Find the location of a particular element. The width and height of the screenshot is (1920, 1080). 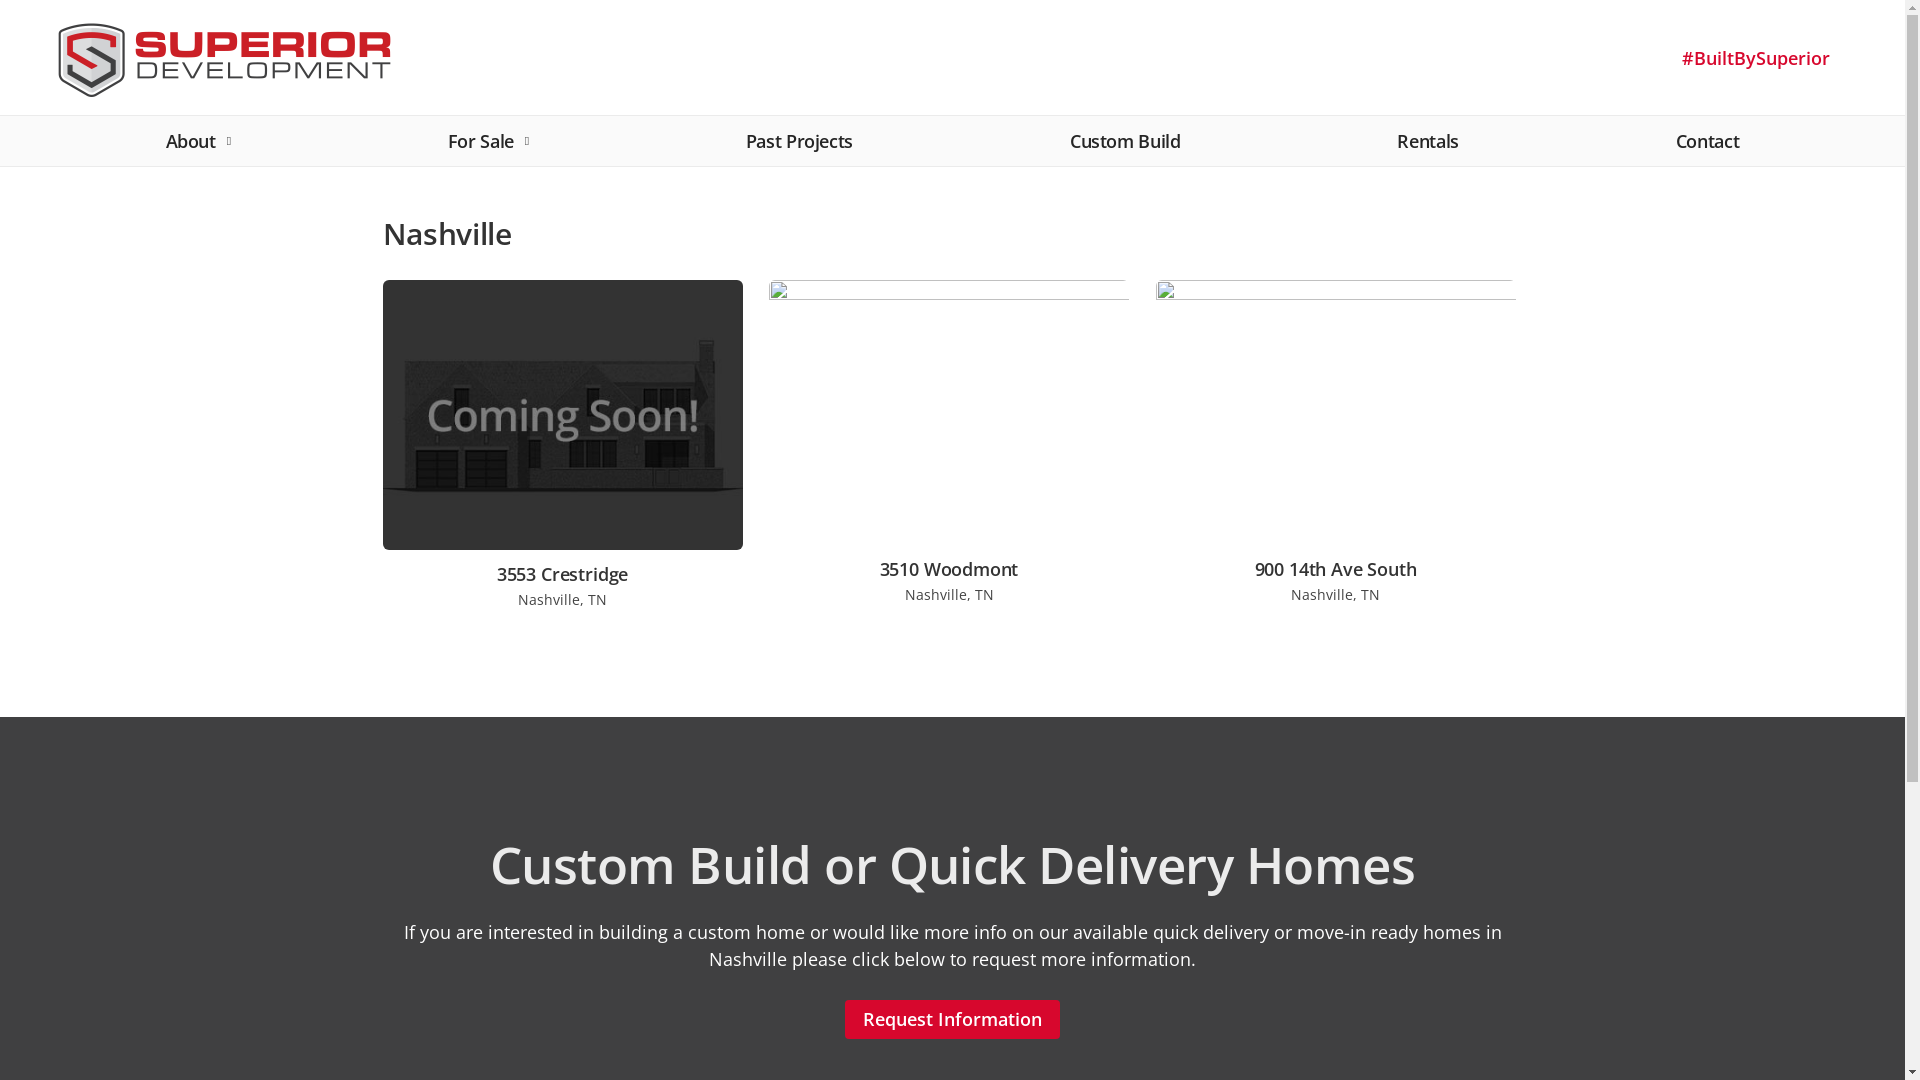

For Sale is located at coordinates (488, 148).